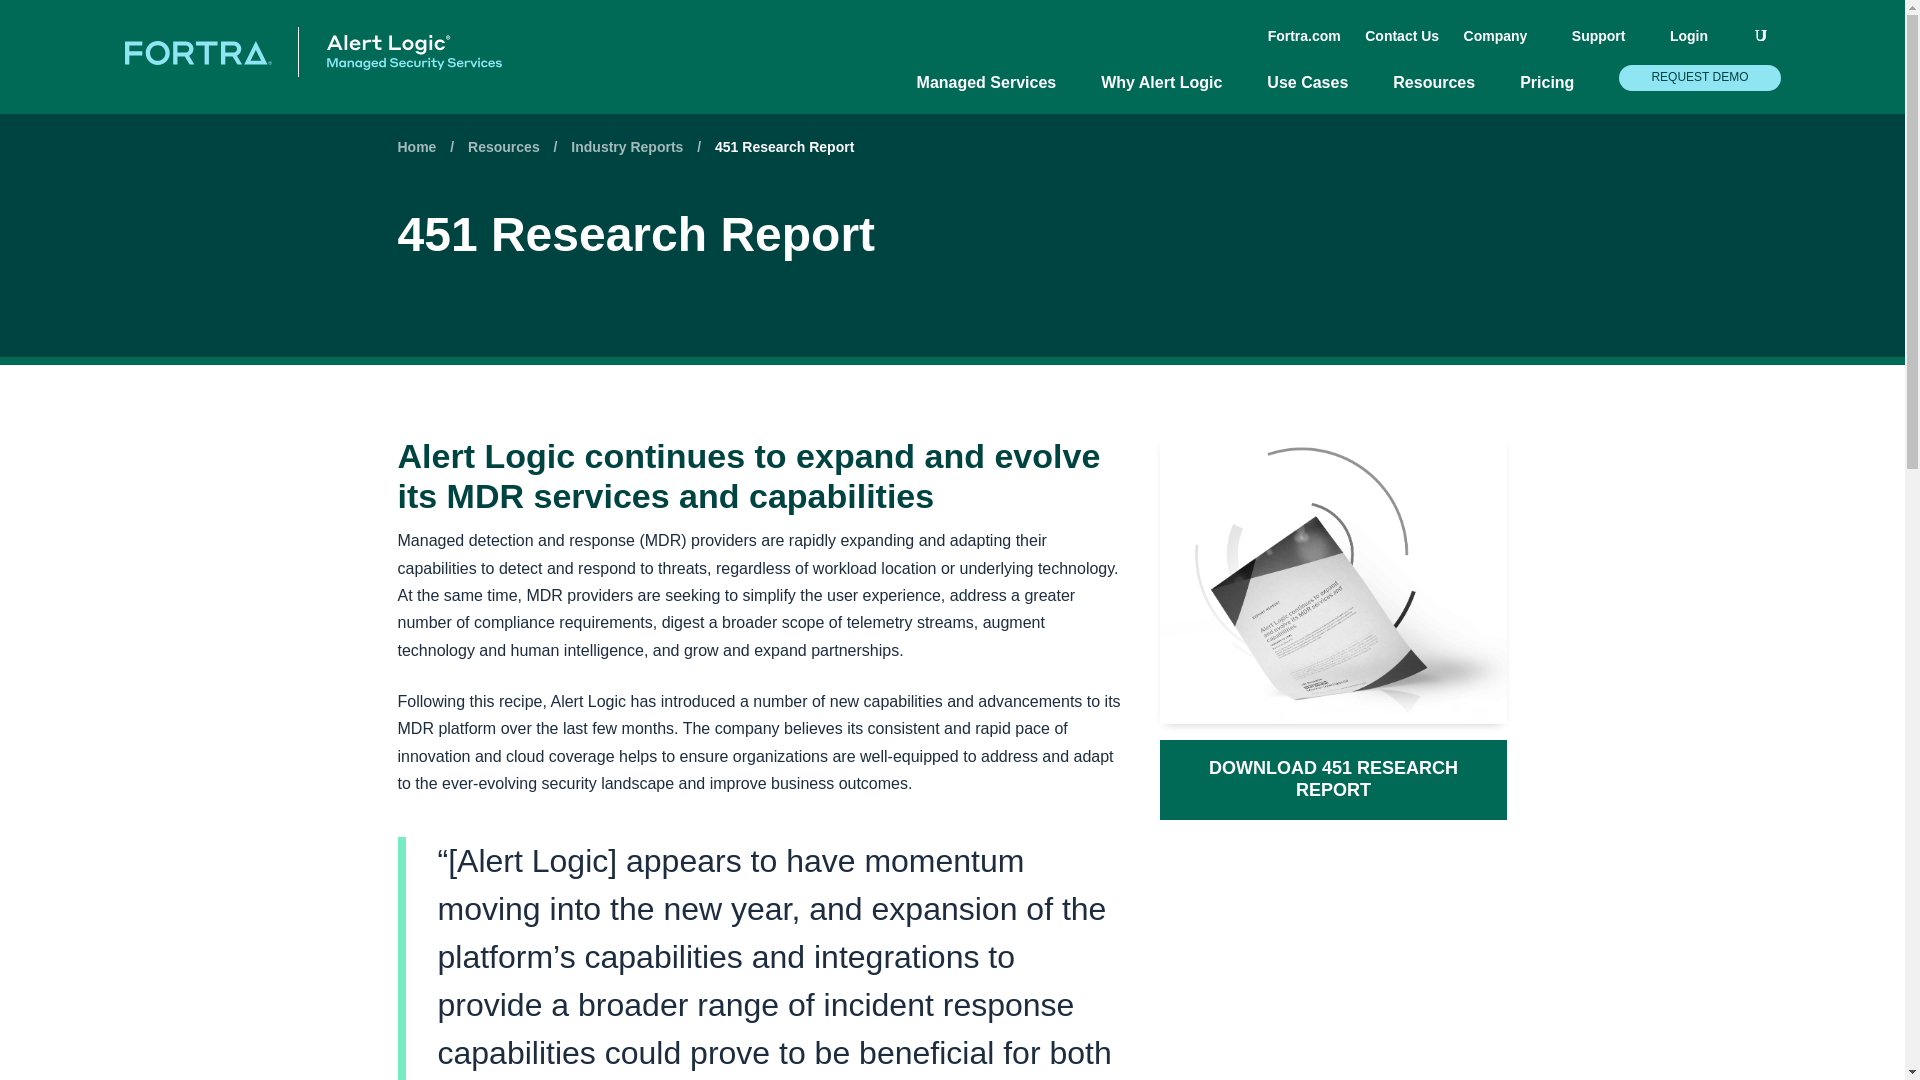 This screenshot has width=1920, height=1080. What do you see at coordinates (1505, 43) in the screenshot?
I see `Company` at bounding box center [1505, 43].